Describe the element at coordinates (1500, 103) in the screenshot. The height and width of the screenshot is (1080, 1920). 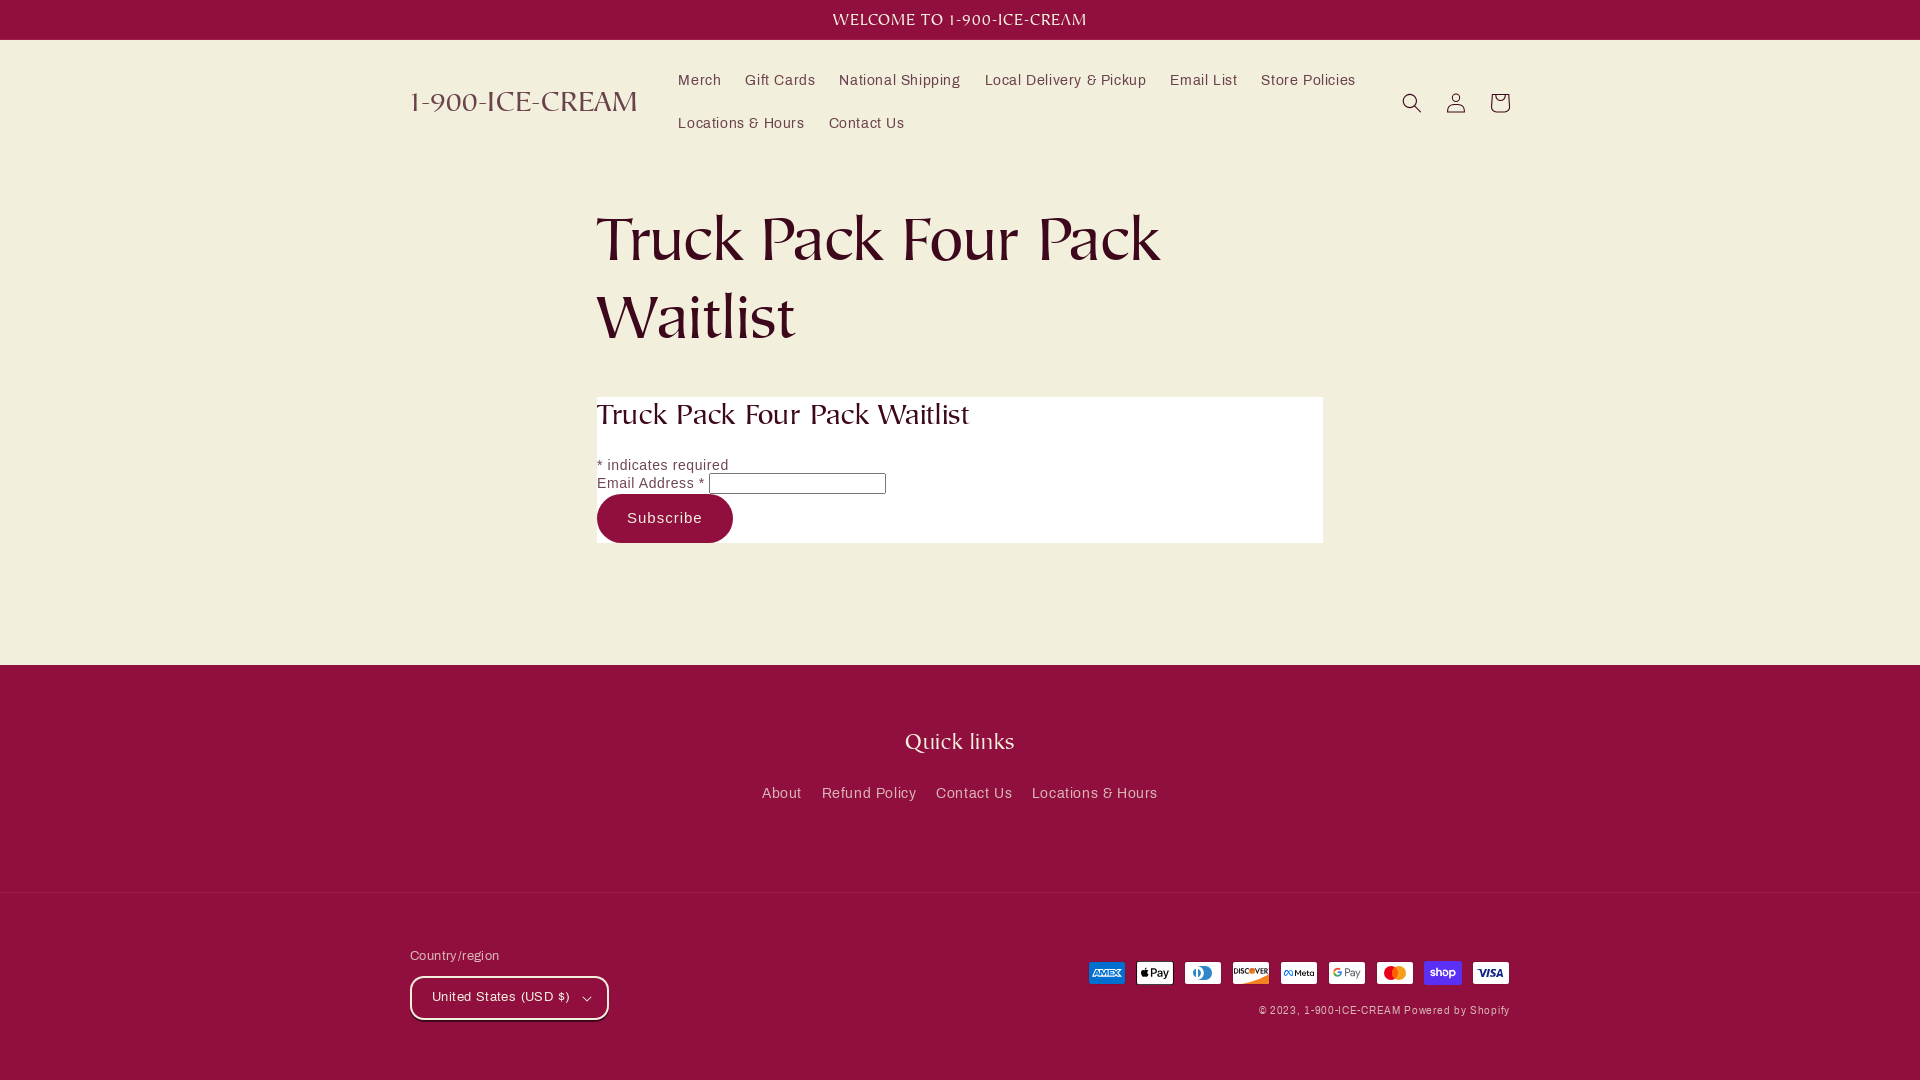
I see `Cart` at that location.